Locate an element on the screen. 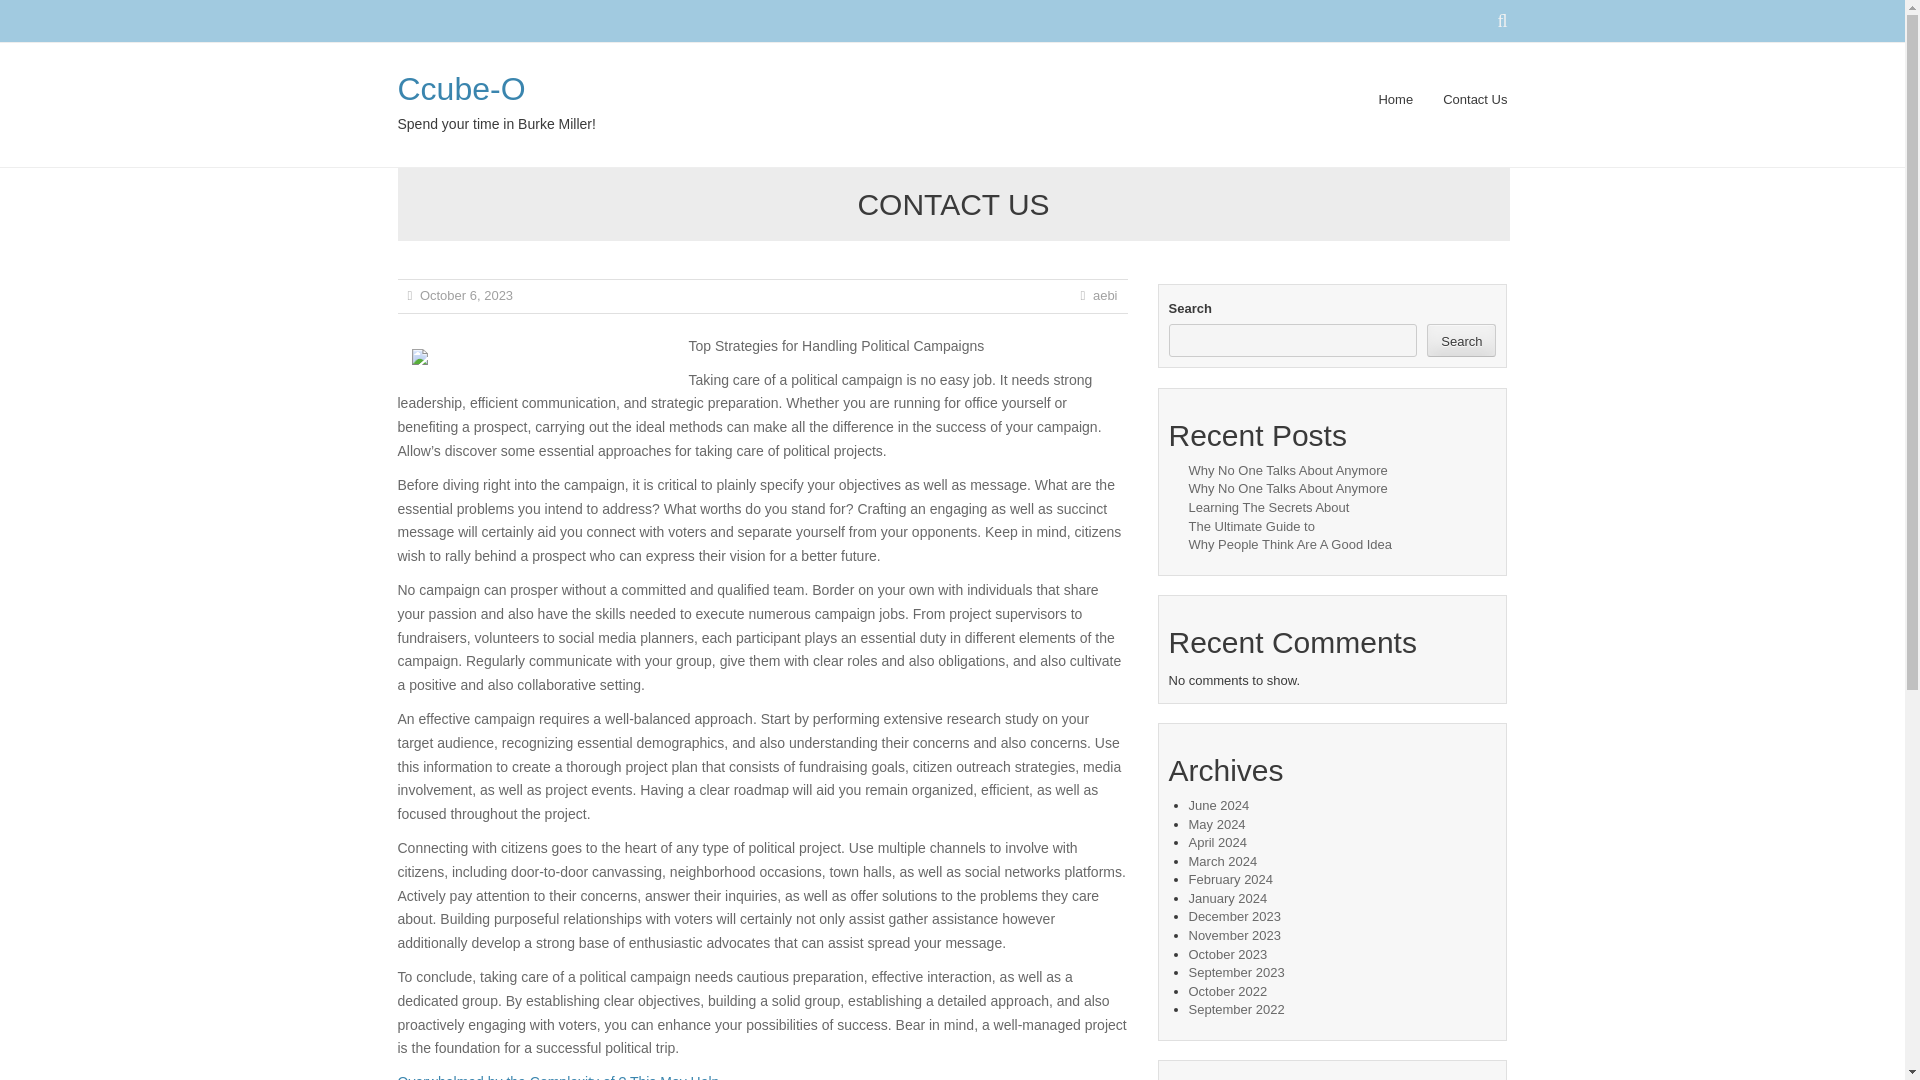 This screenshot has width=1920, height=1080. September 2023 is located at coordinates (1236, 972).